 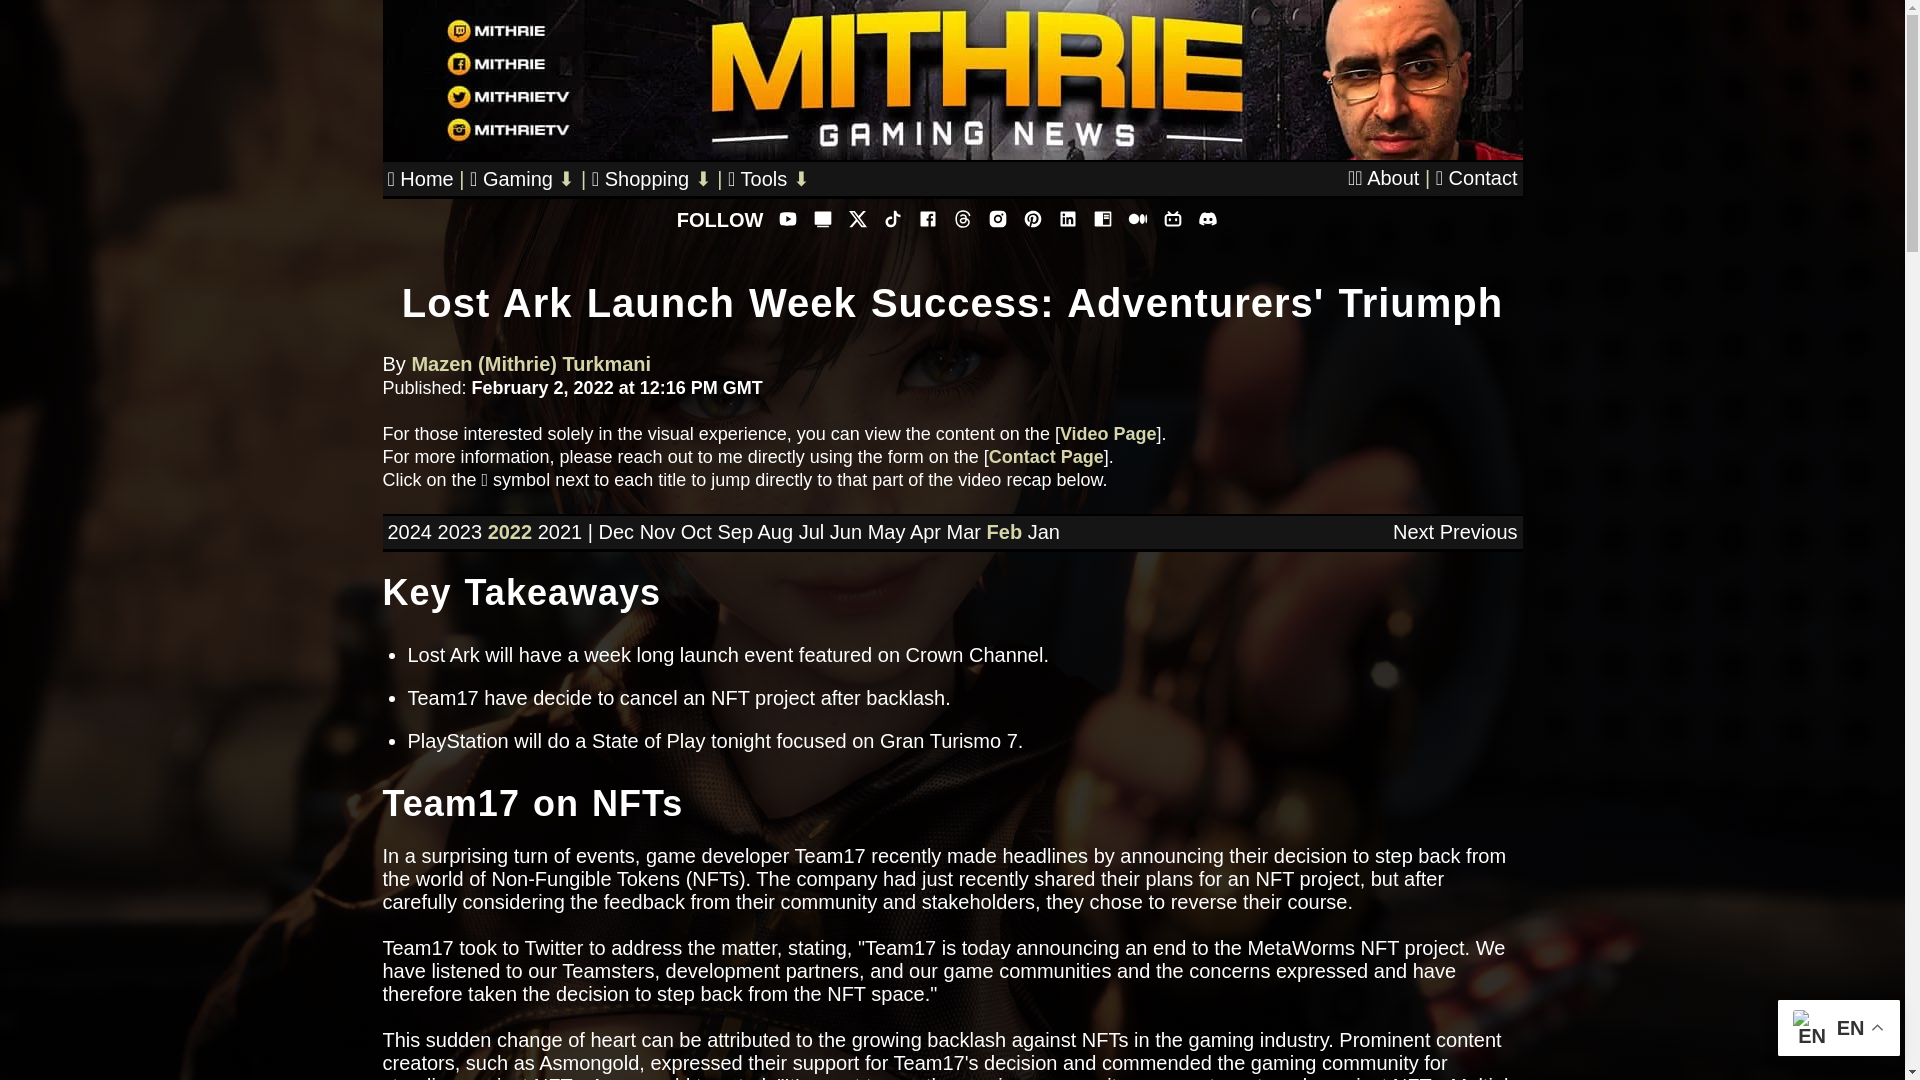 I want to click on 2024, so click(x=410, y=532).